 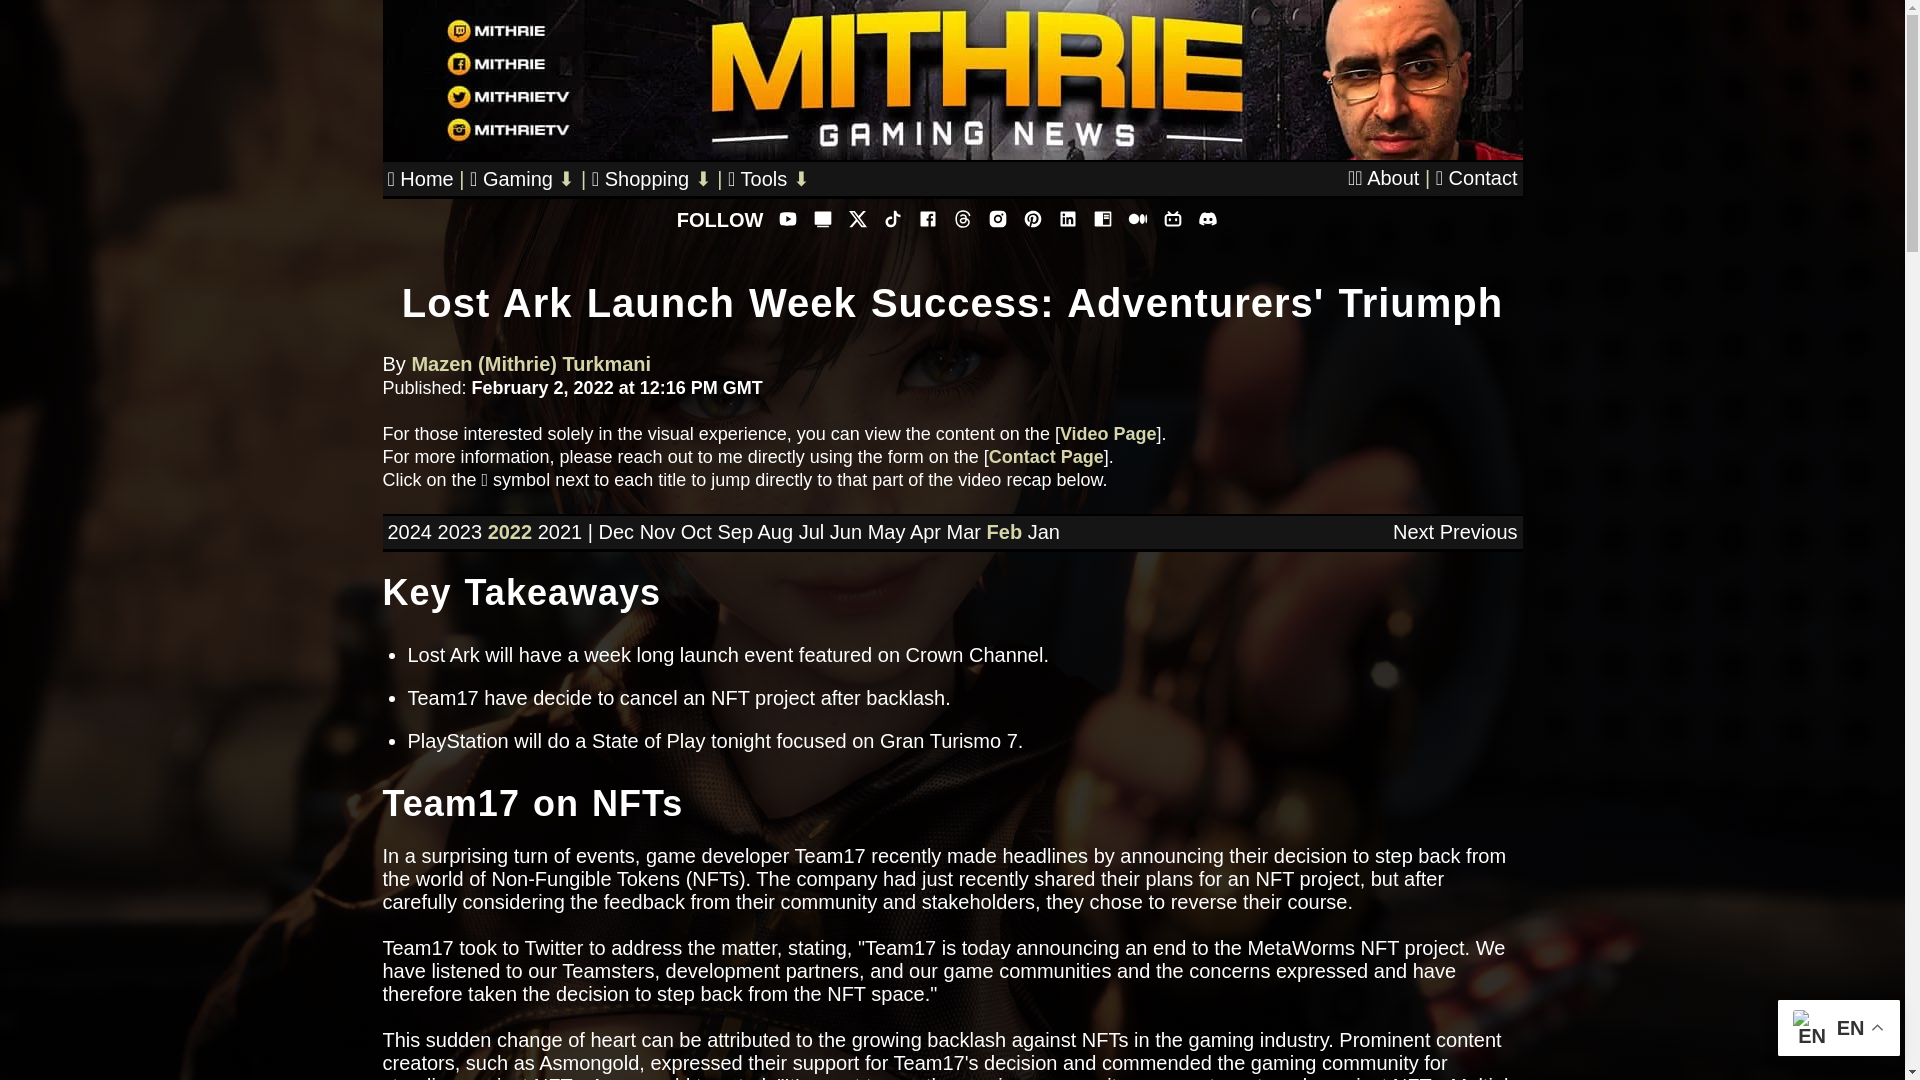 I want to click on 2024, so click(x=410, y=532).